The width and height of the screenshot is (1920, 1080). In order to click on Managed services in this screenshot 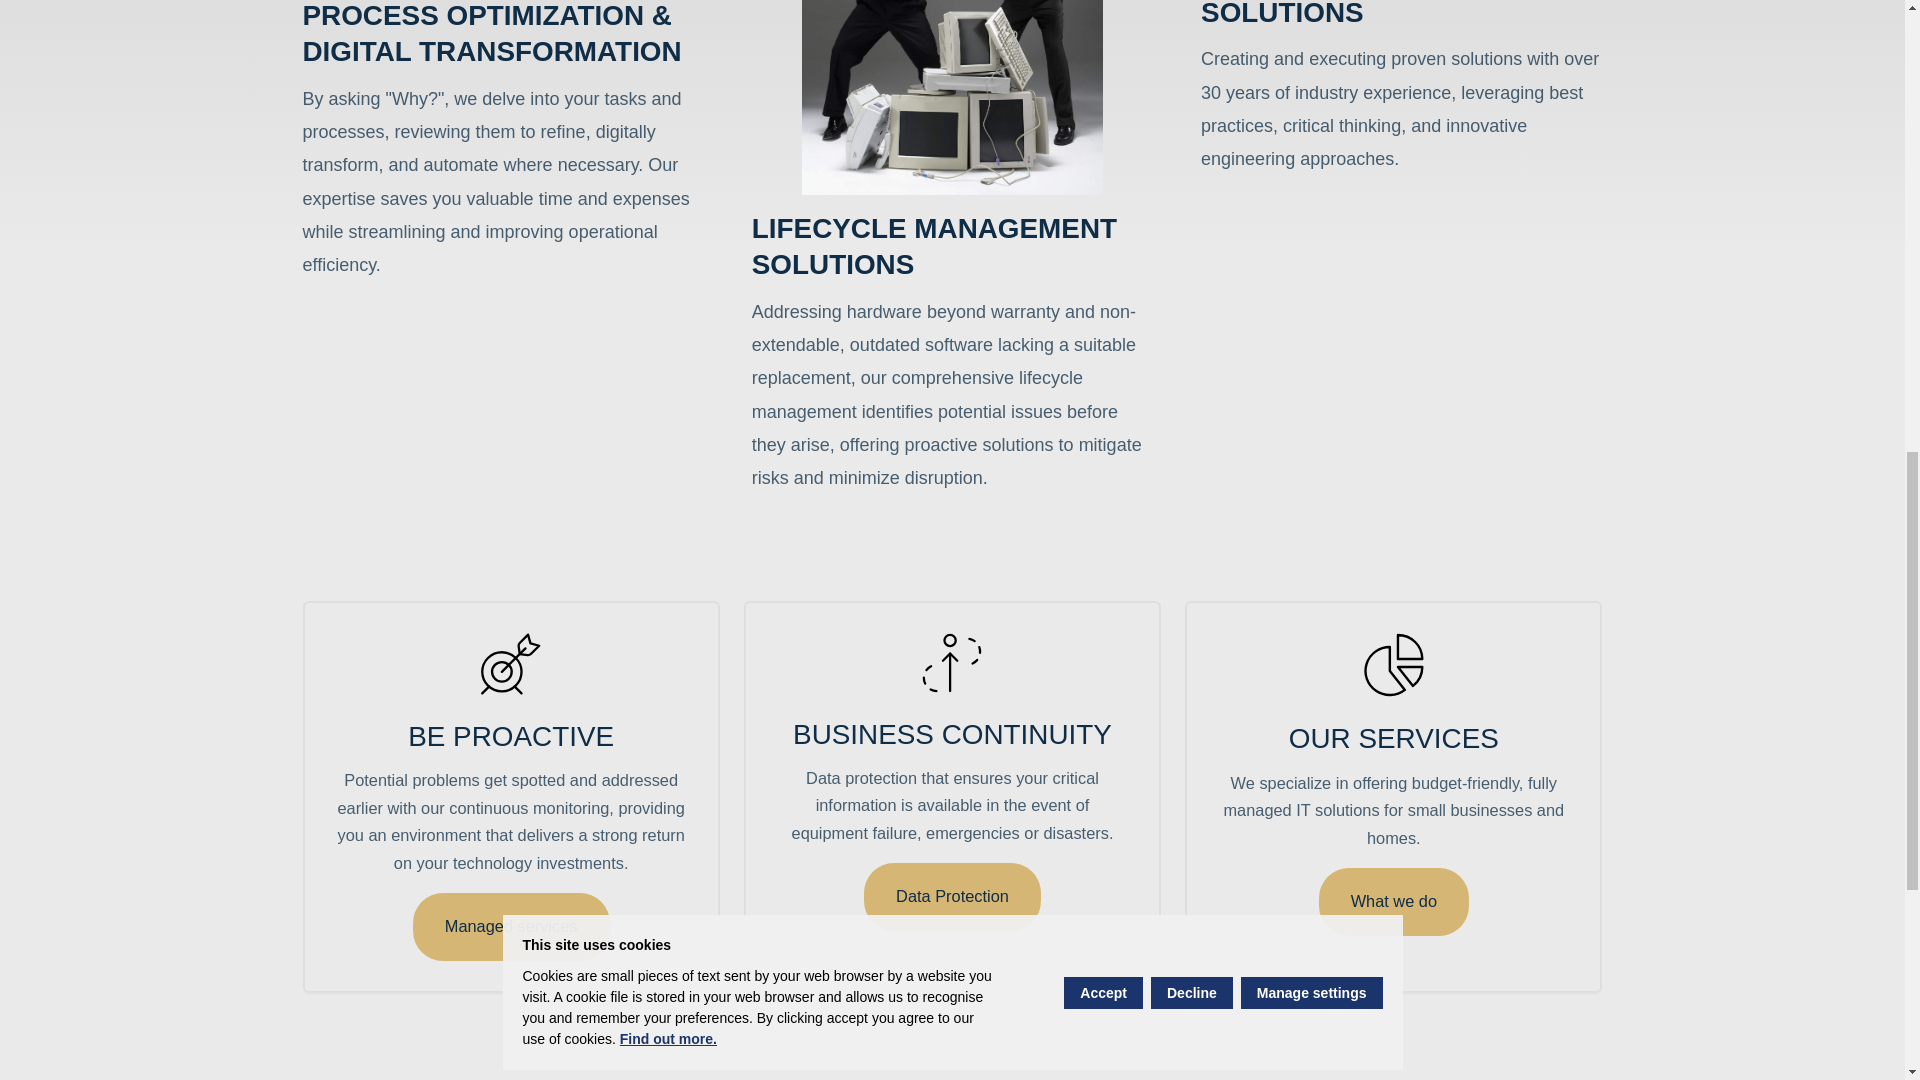, I will do `click(511, 927)`.